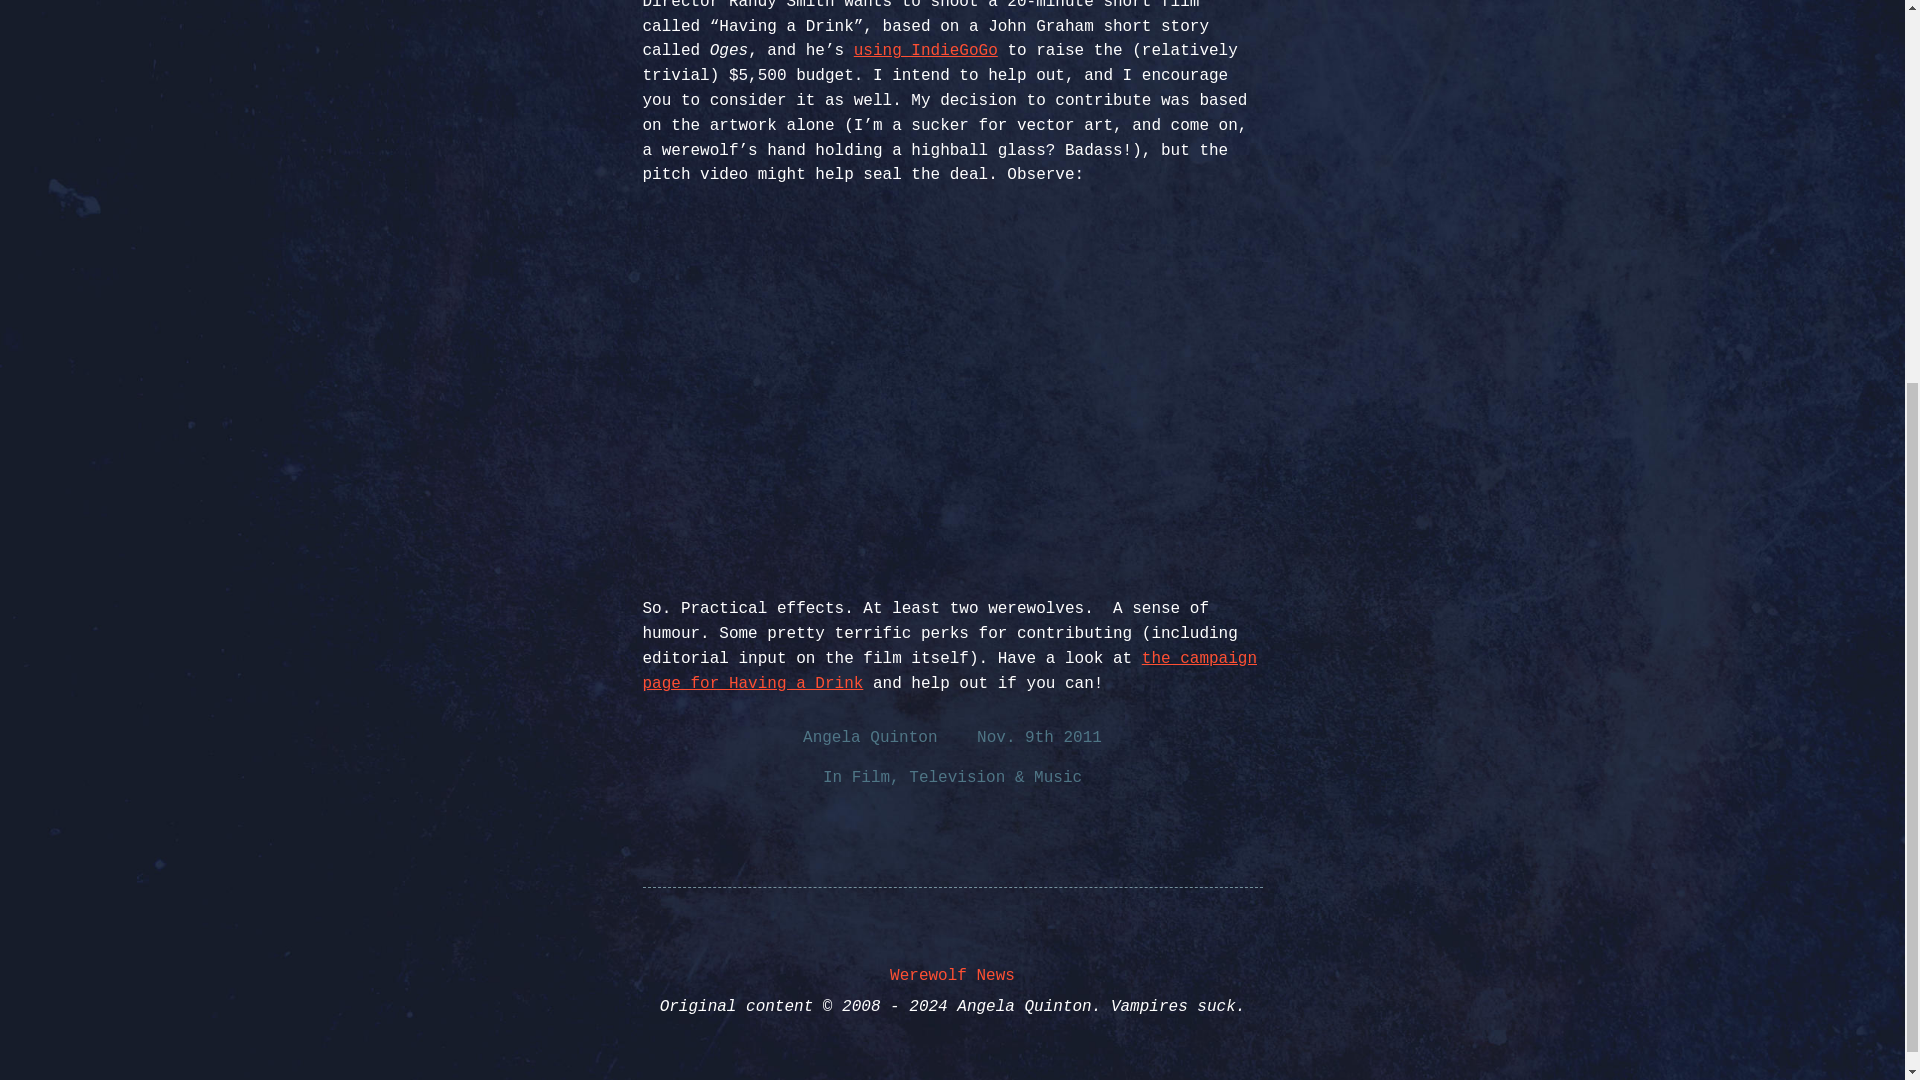 This screenshot has height=1080, width=1920. Describe the element at coordinates (952, 975) in the screenshot. I see `Werewolf News` at that location.